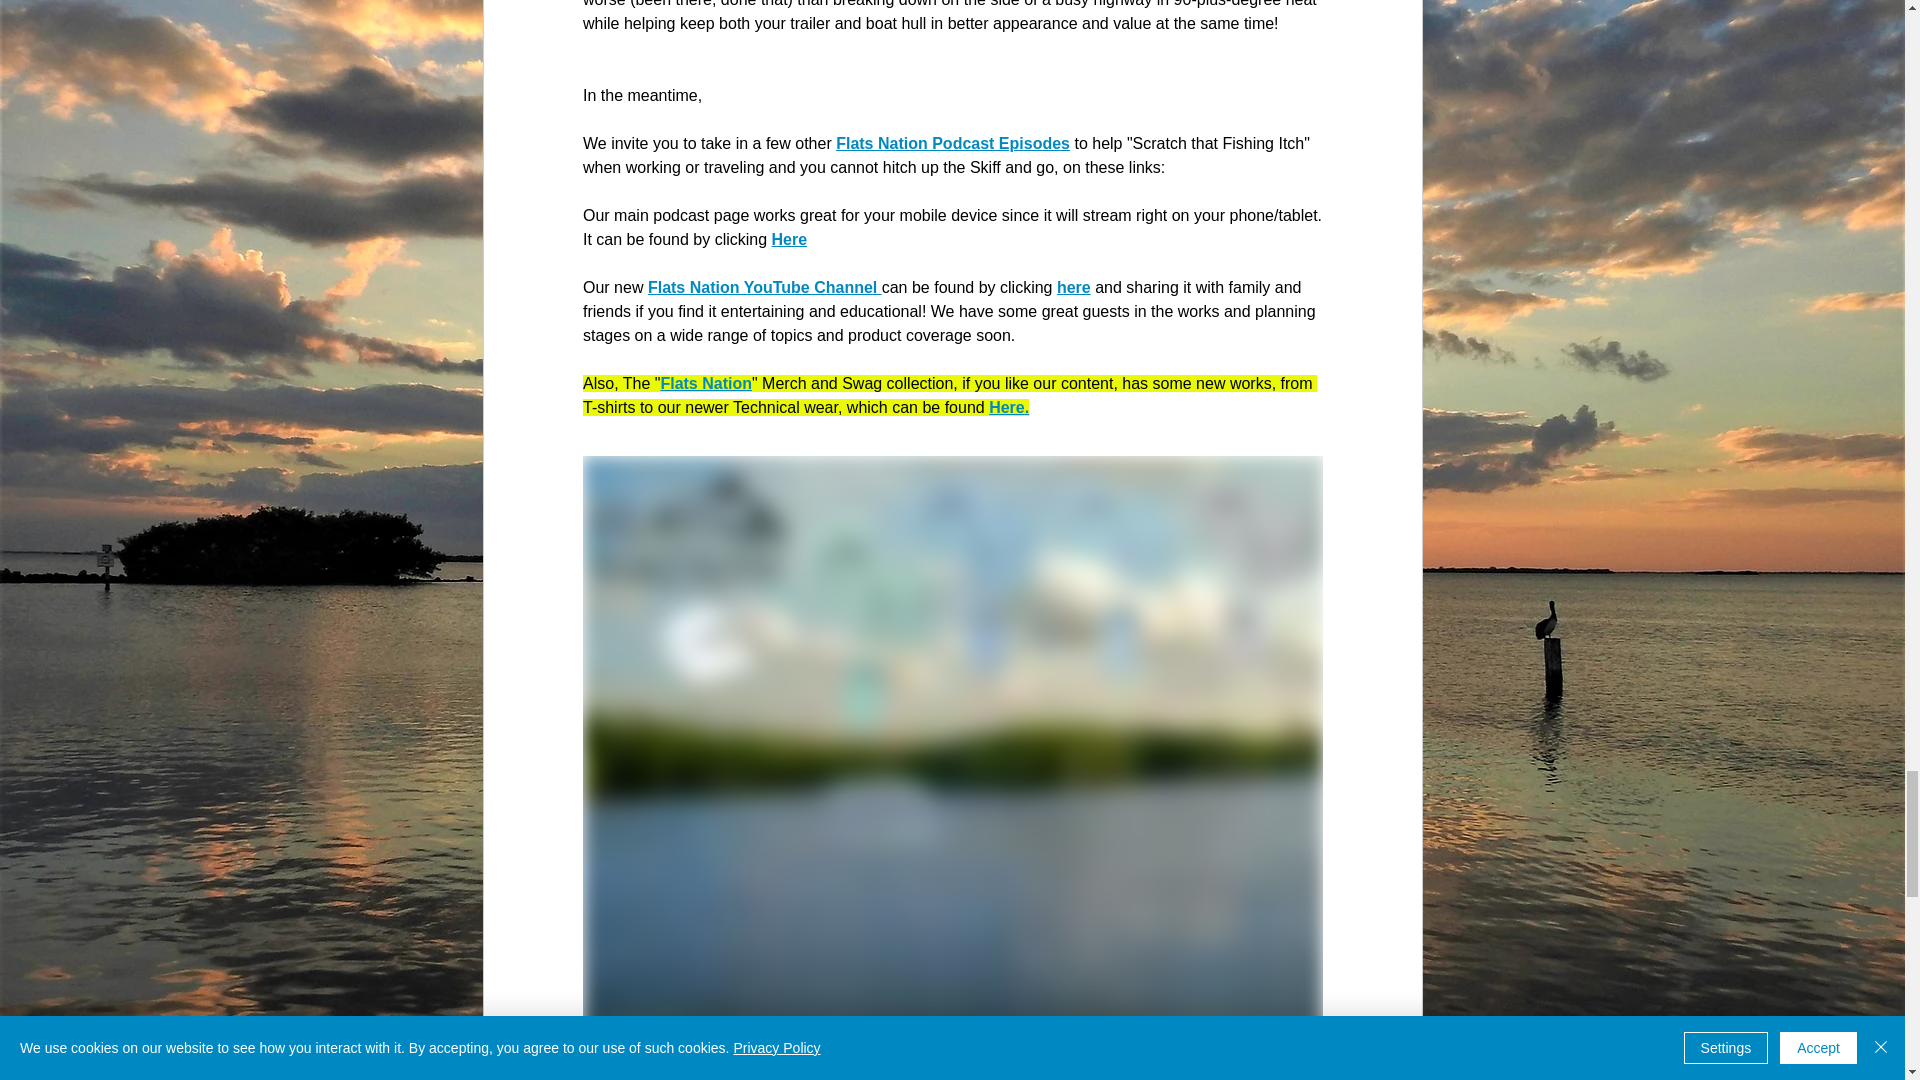  Describe the element at coordinates (952, 144) in the screenshot. I see `Flats Nation Podcast Episodes` at that location.